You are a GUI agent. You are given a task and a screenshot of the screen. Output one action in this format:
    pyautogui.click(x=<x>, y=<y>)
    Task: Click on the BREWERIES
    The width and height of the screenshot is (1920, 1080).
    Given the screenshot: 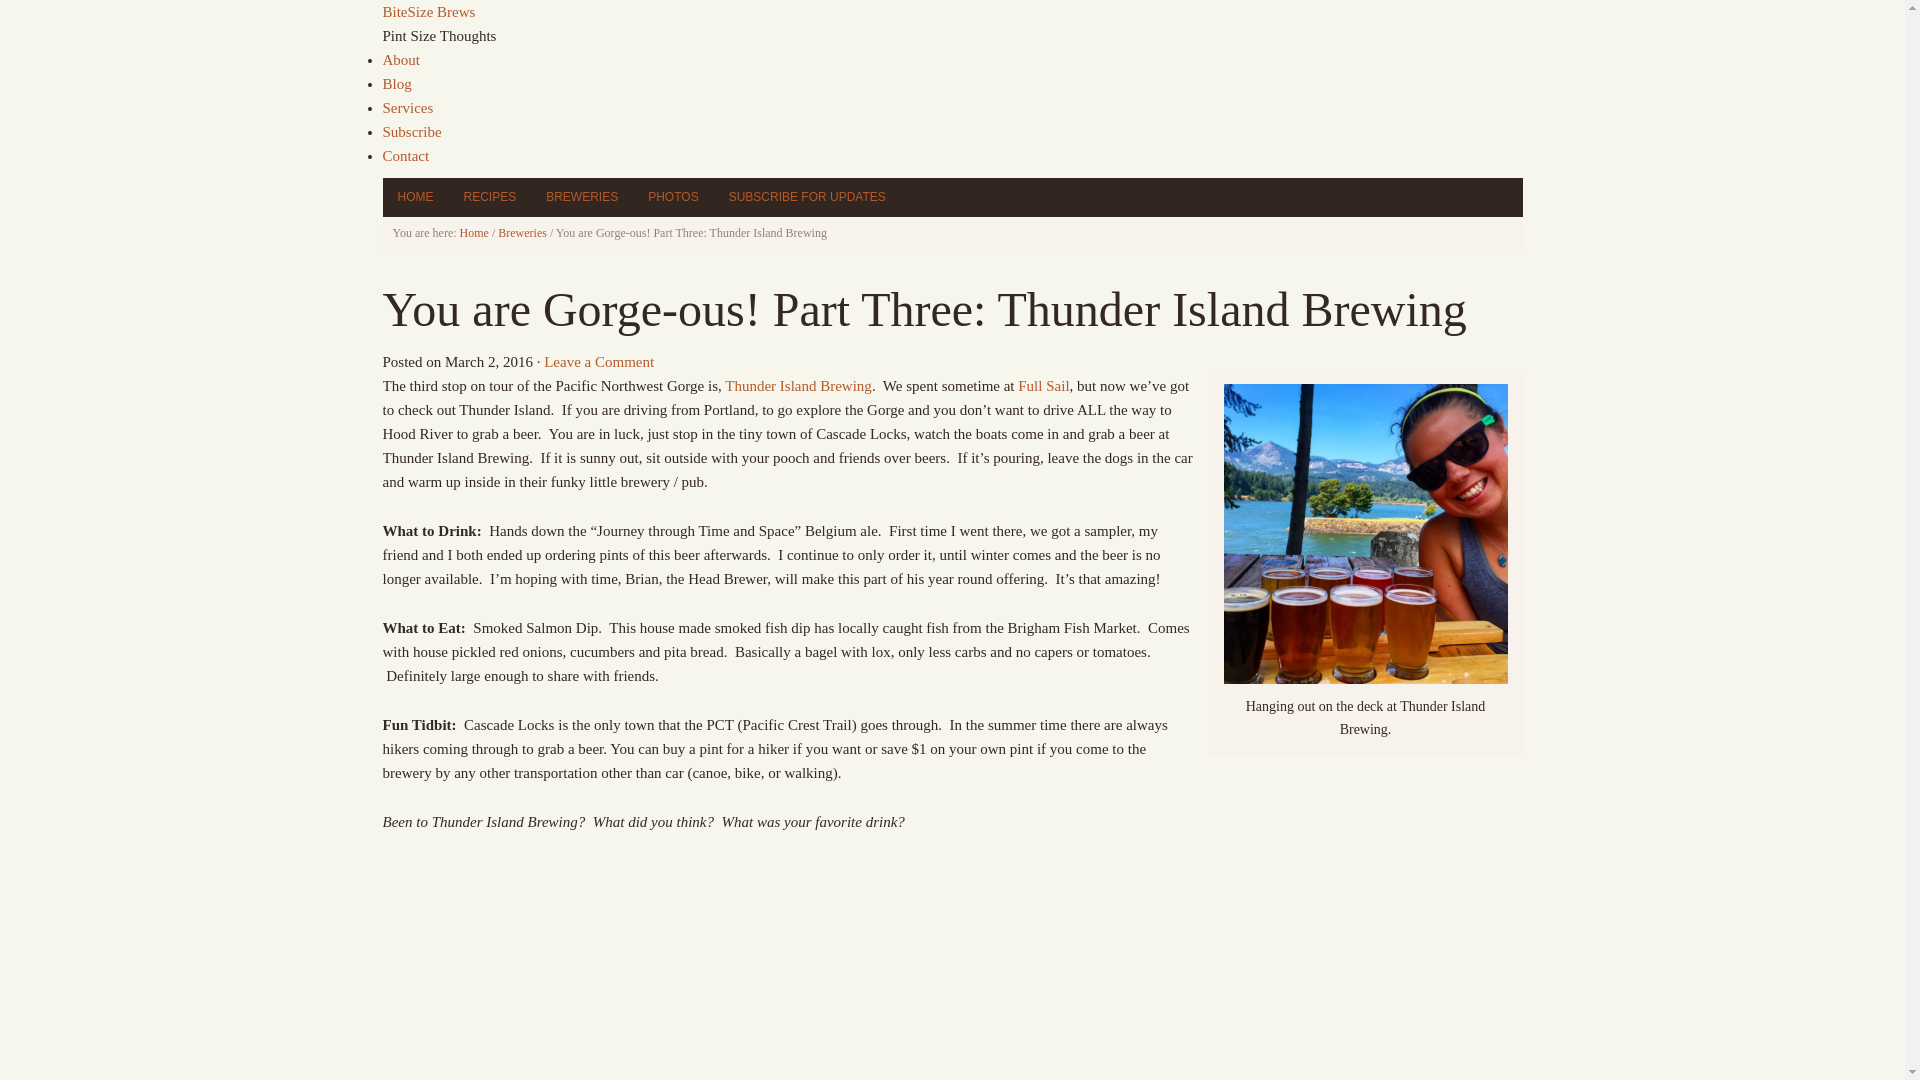 What is the action you would take?
    pyautogui.click(x=582, y=198)
    